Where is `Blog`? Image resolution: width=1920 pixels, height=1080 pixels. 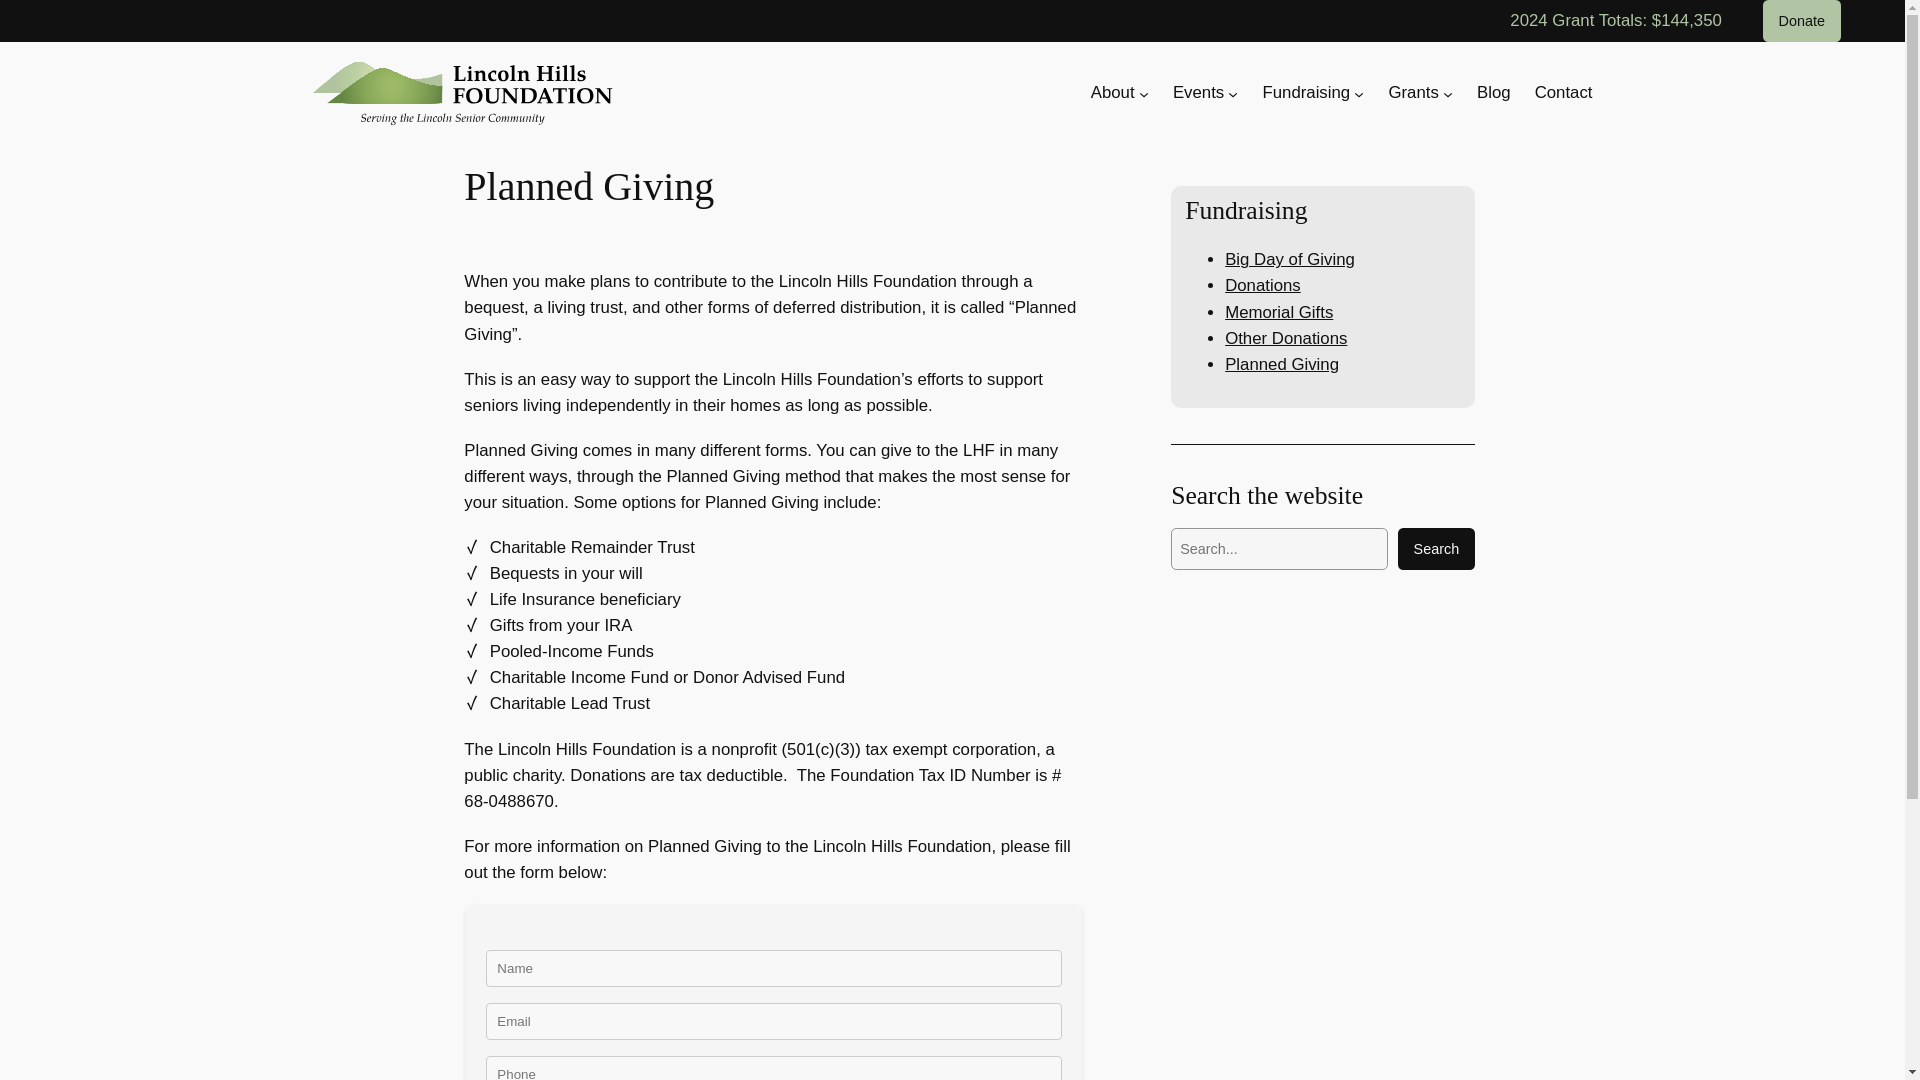 Blog is located at coordinates (1494, 92).